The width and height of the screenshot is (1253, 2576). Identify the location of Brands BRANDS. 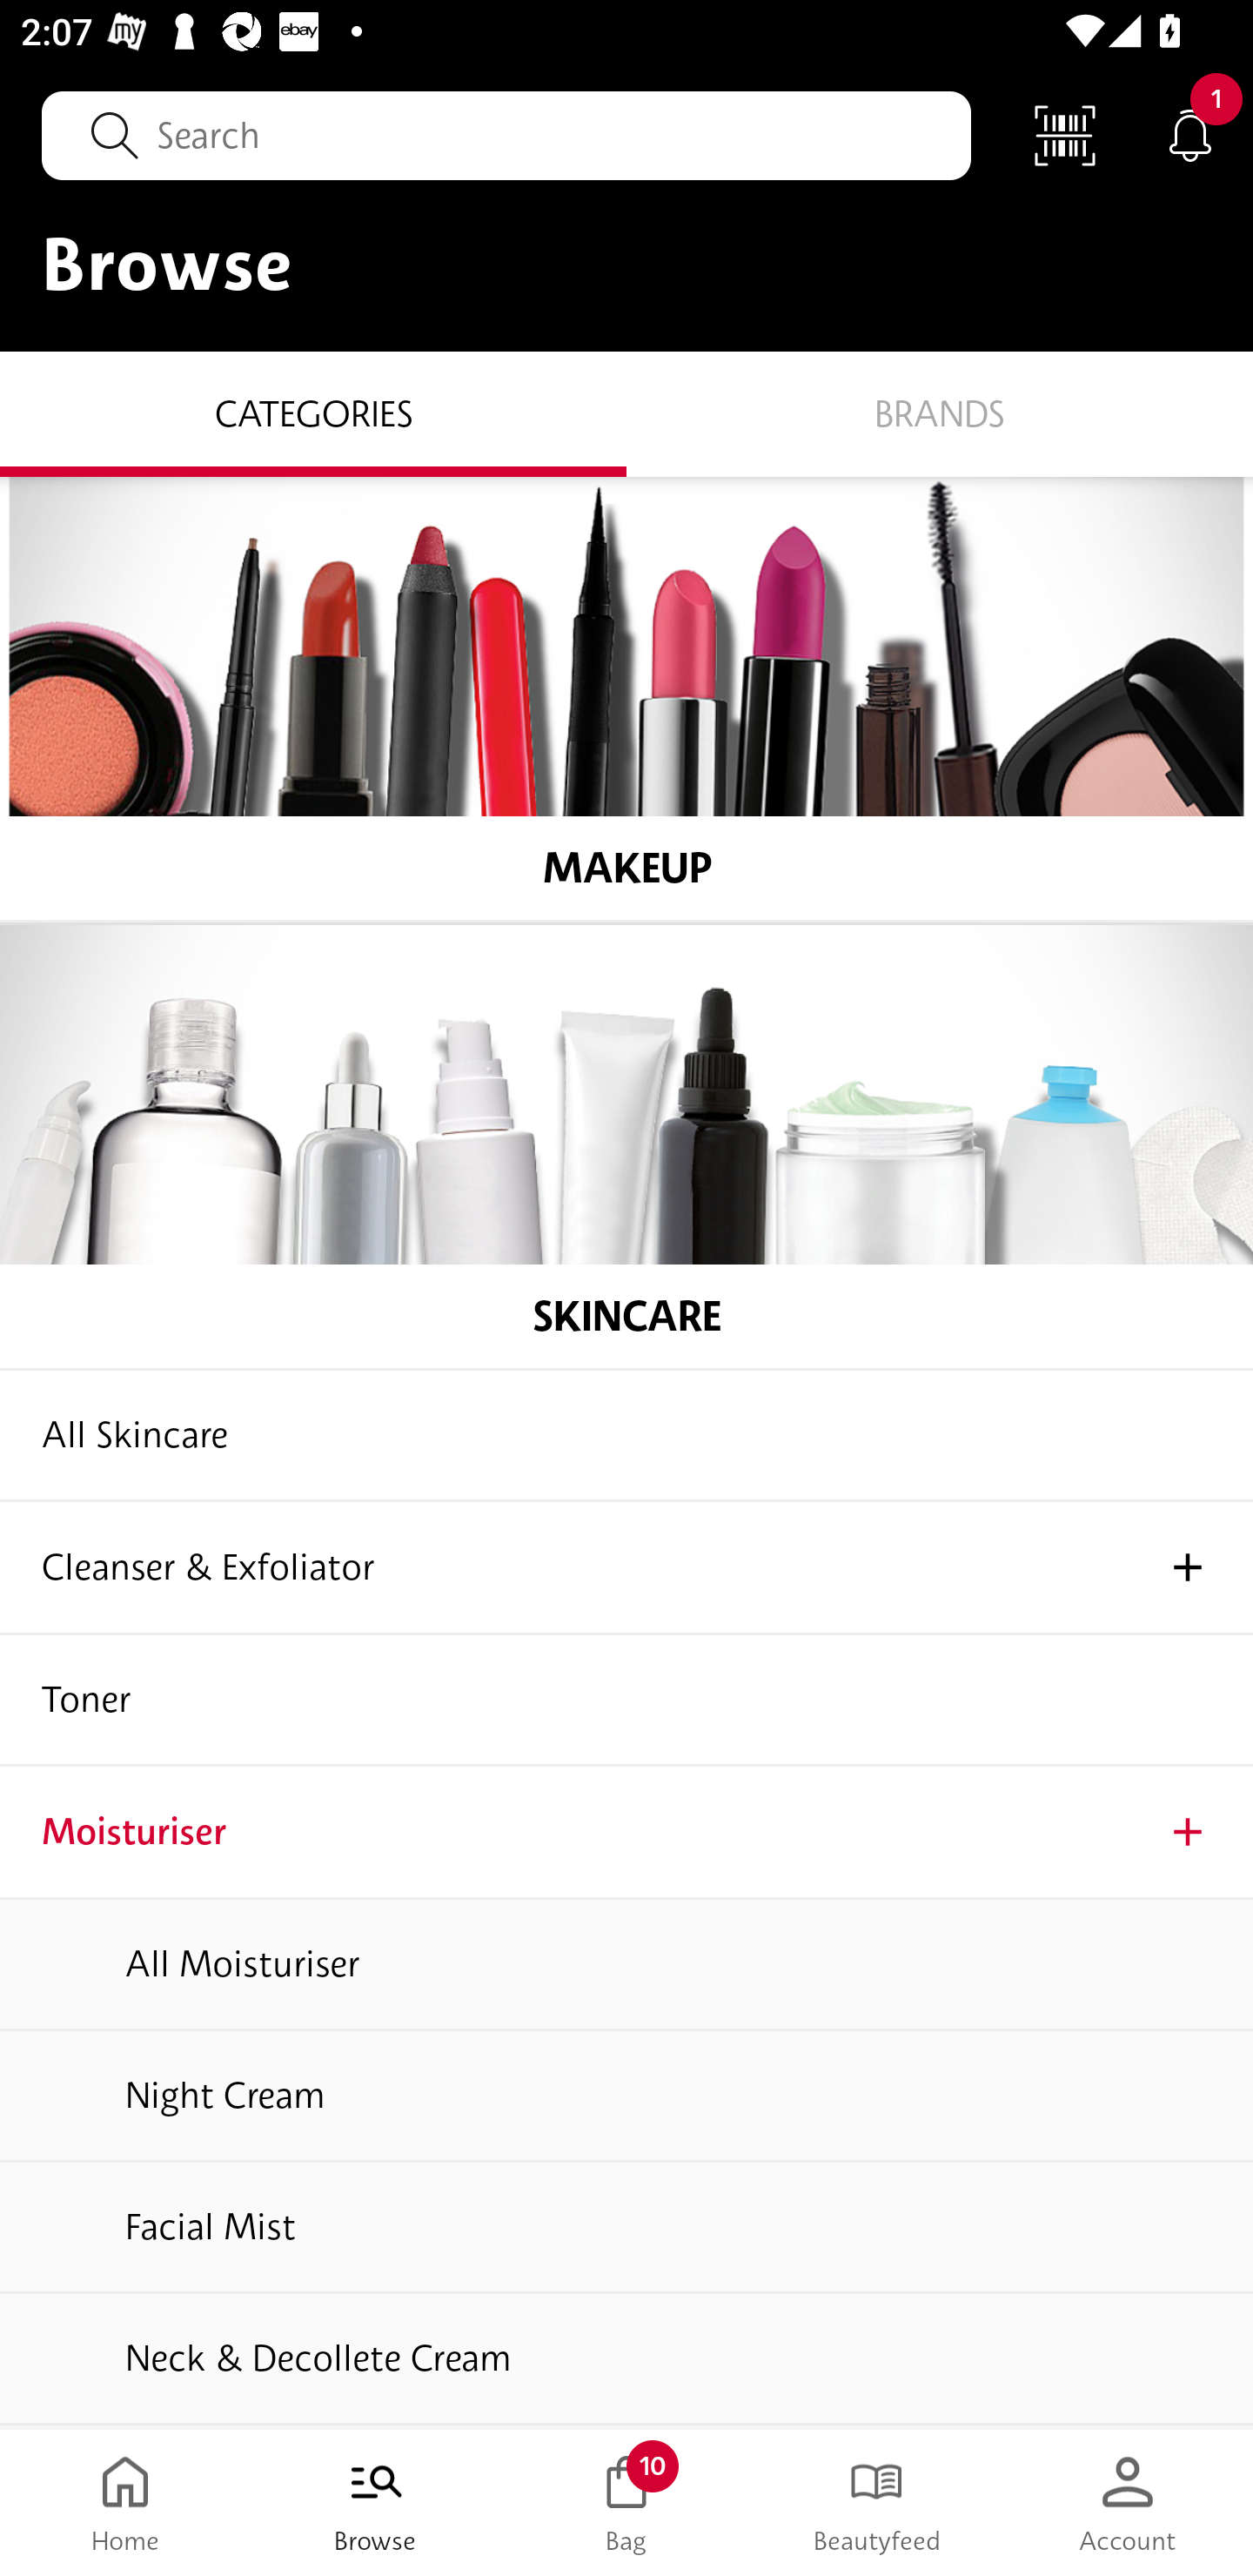
(940, 413).